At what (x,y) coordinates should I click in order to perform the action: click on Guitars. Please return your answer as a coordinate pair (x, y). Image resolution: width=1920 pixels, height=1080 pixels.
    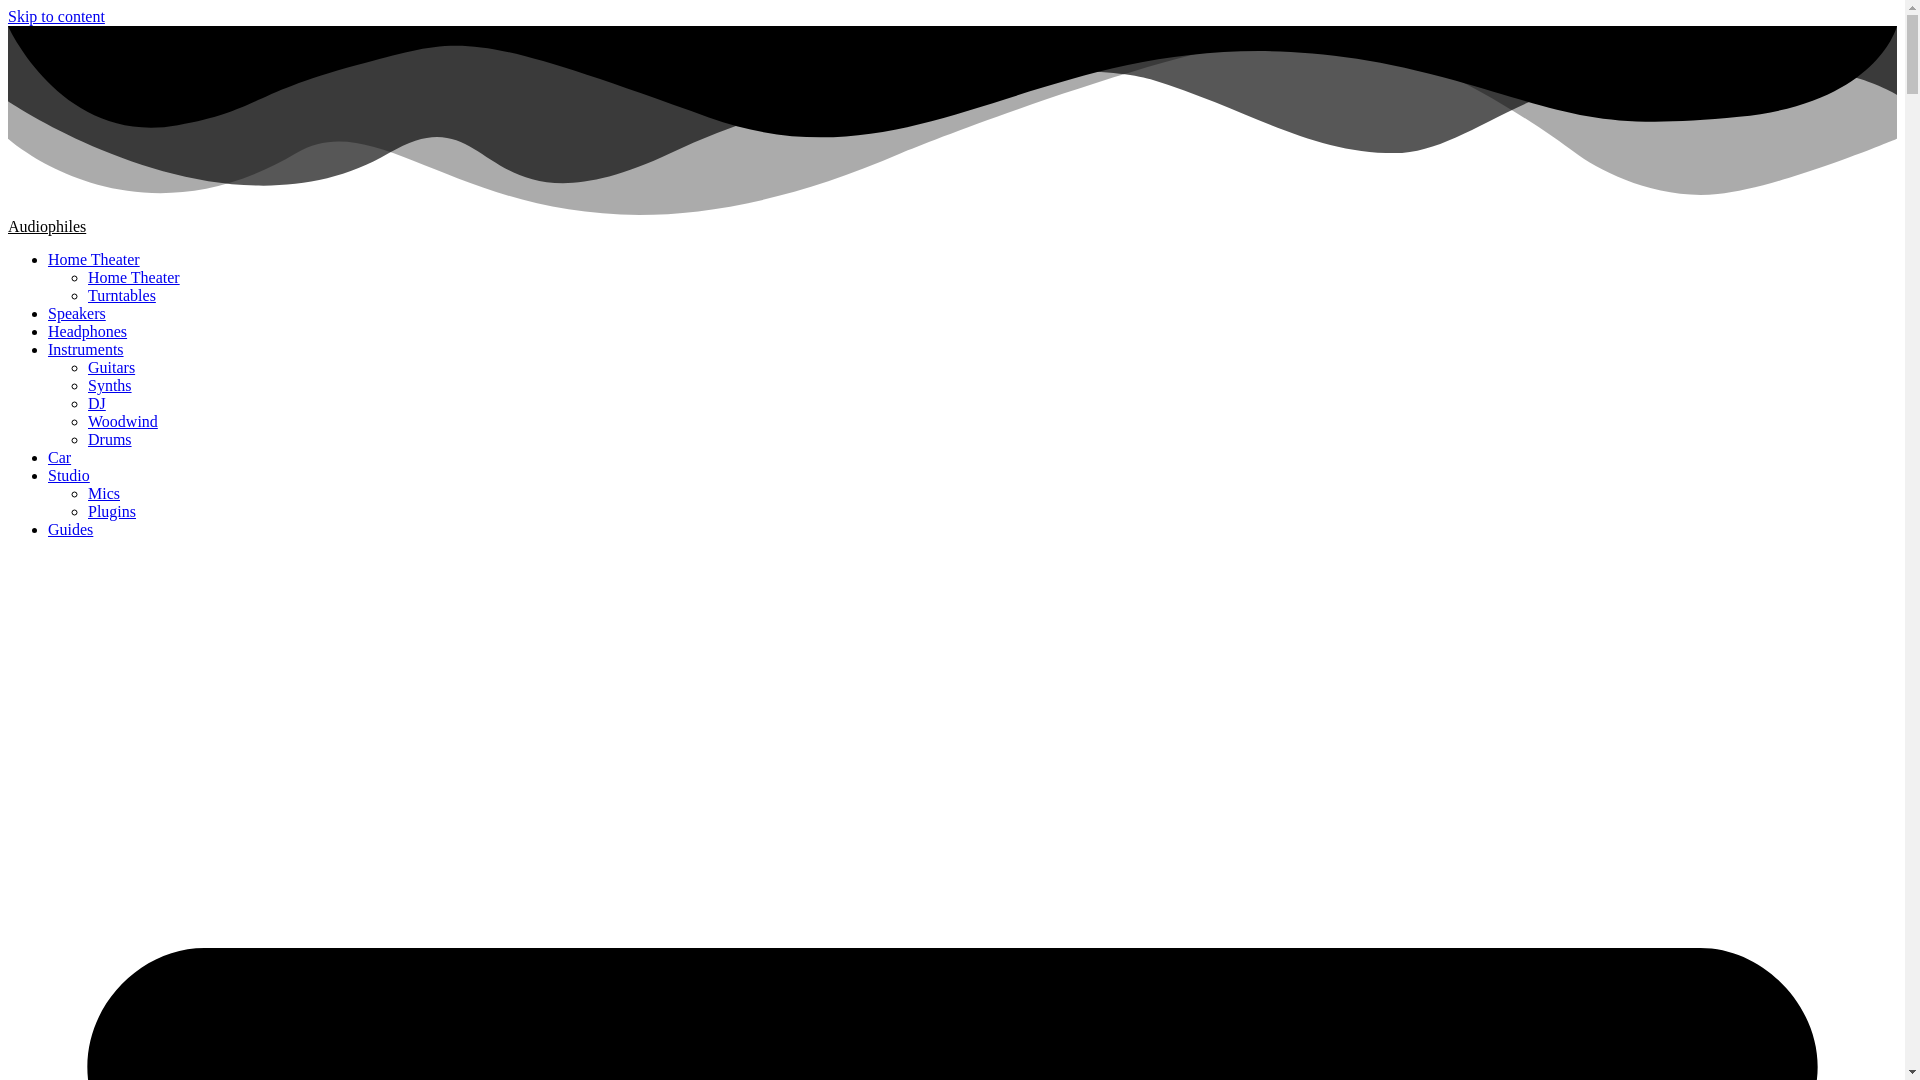
    Looking at the image, I should click on (111, 366).